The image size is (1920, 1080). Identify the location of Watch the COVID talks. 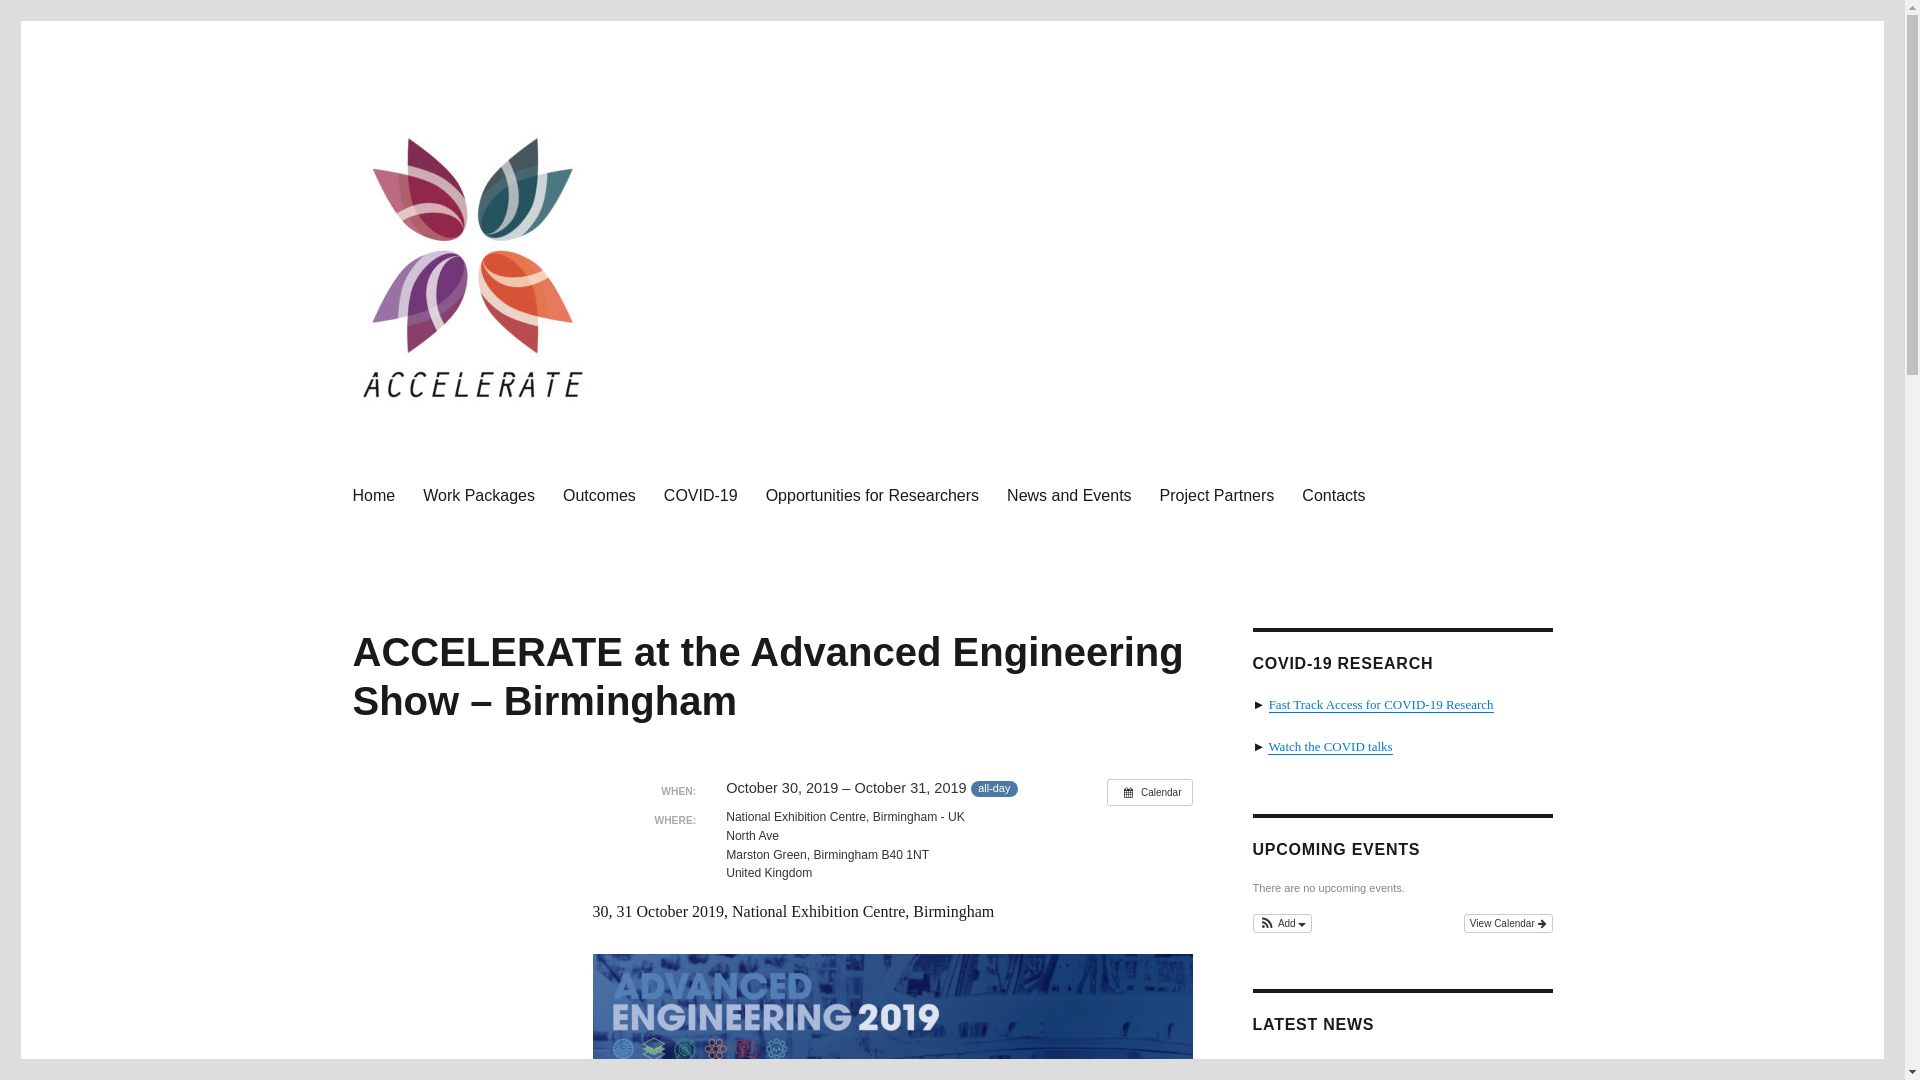
(1330, 746).